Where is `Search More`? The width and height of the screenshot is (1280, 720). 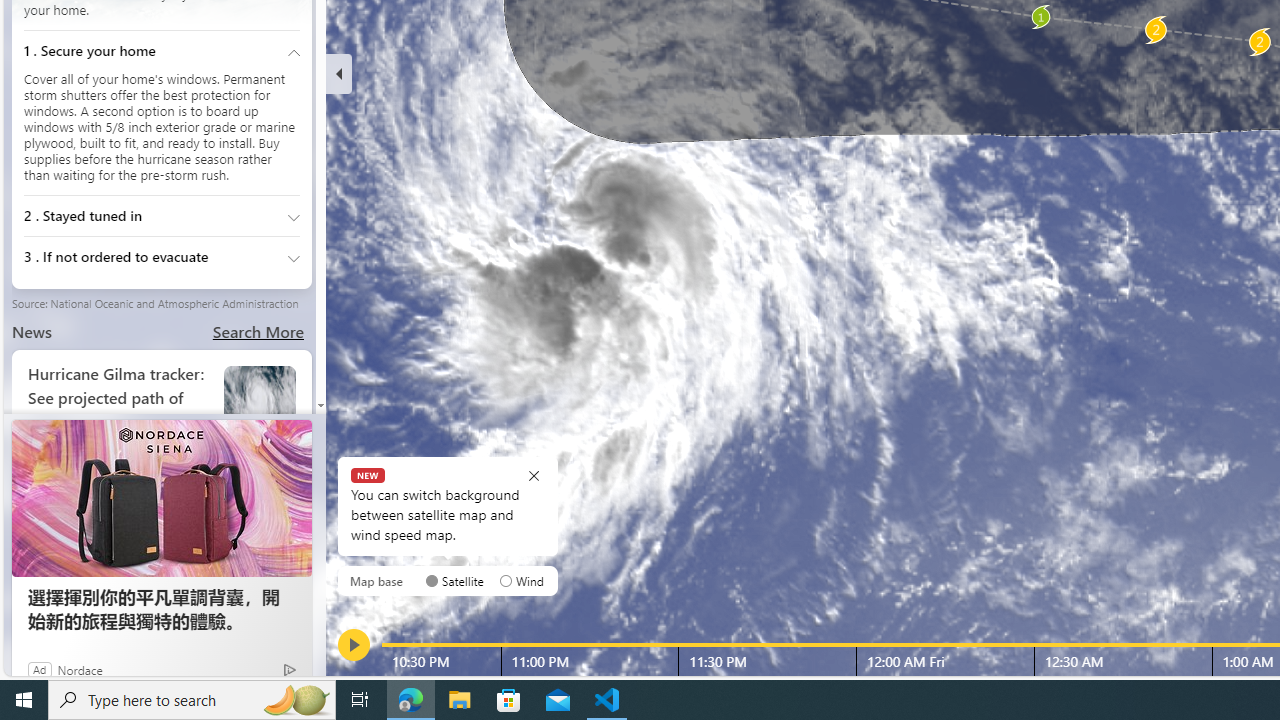 Search More is located at coordinates (258, 332).